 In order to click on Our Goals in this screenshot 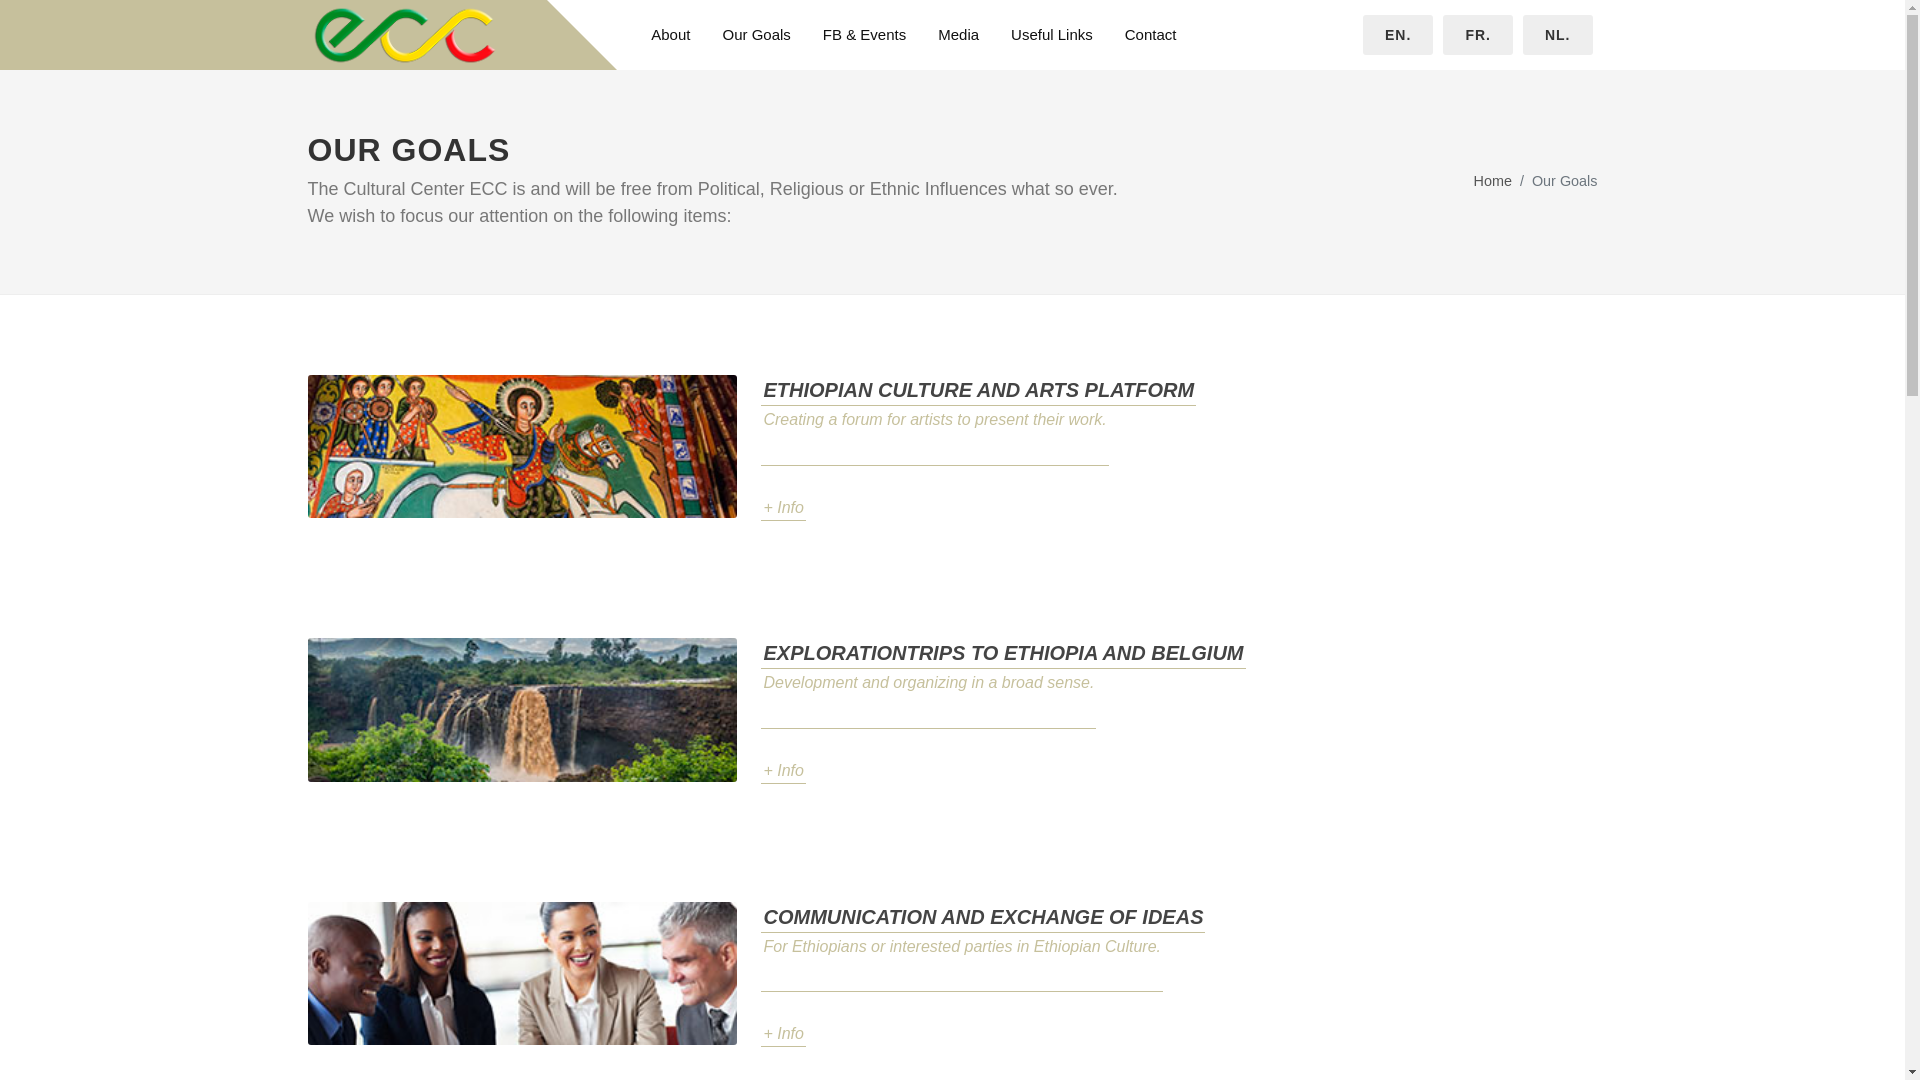, I will do `click(755, 35)`.